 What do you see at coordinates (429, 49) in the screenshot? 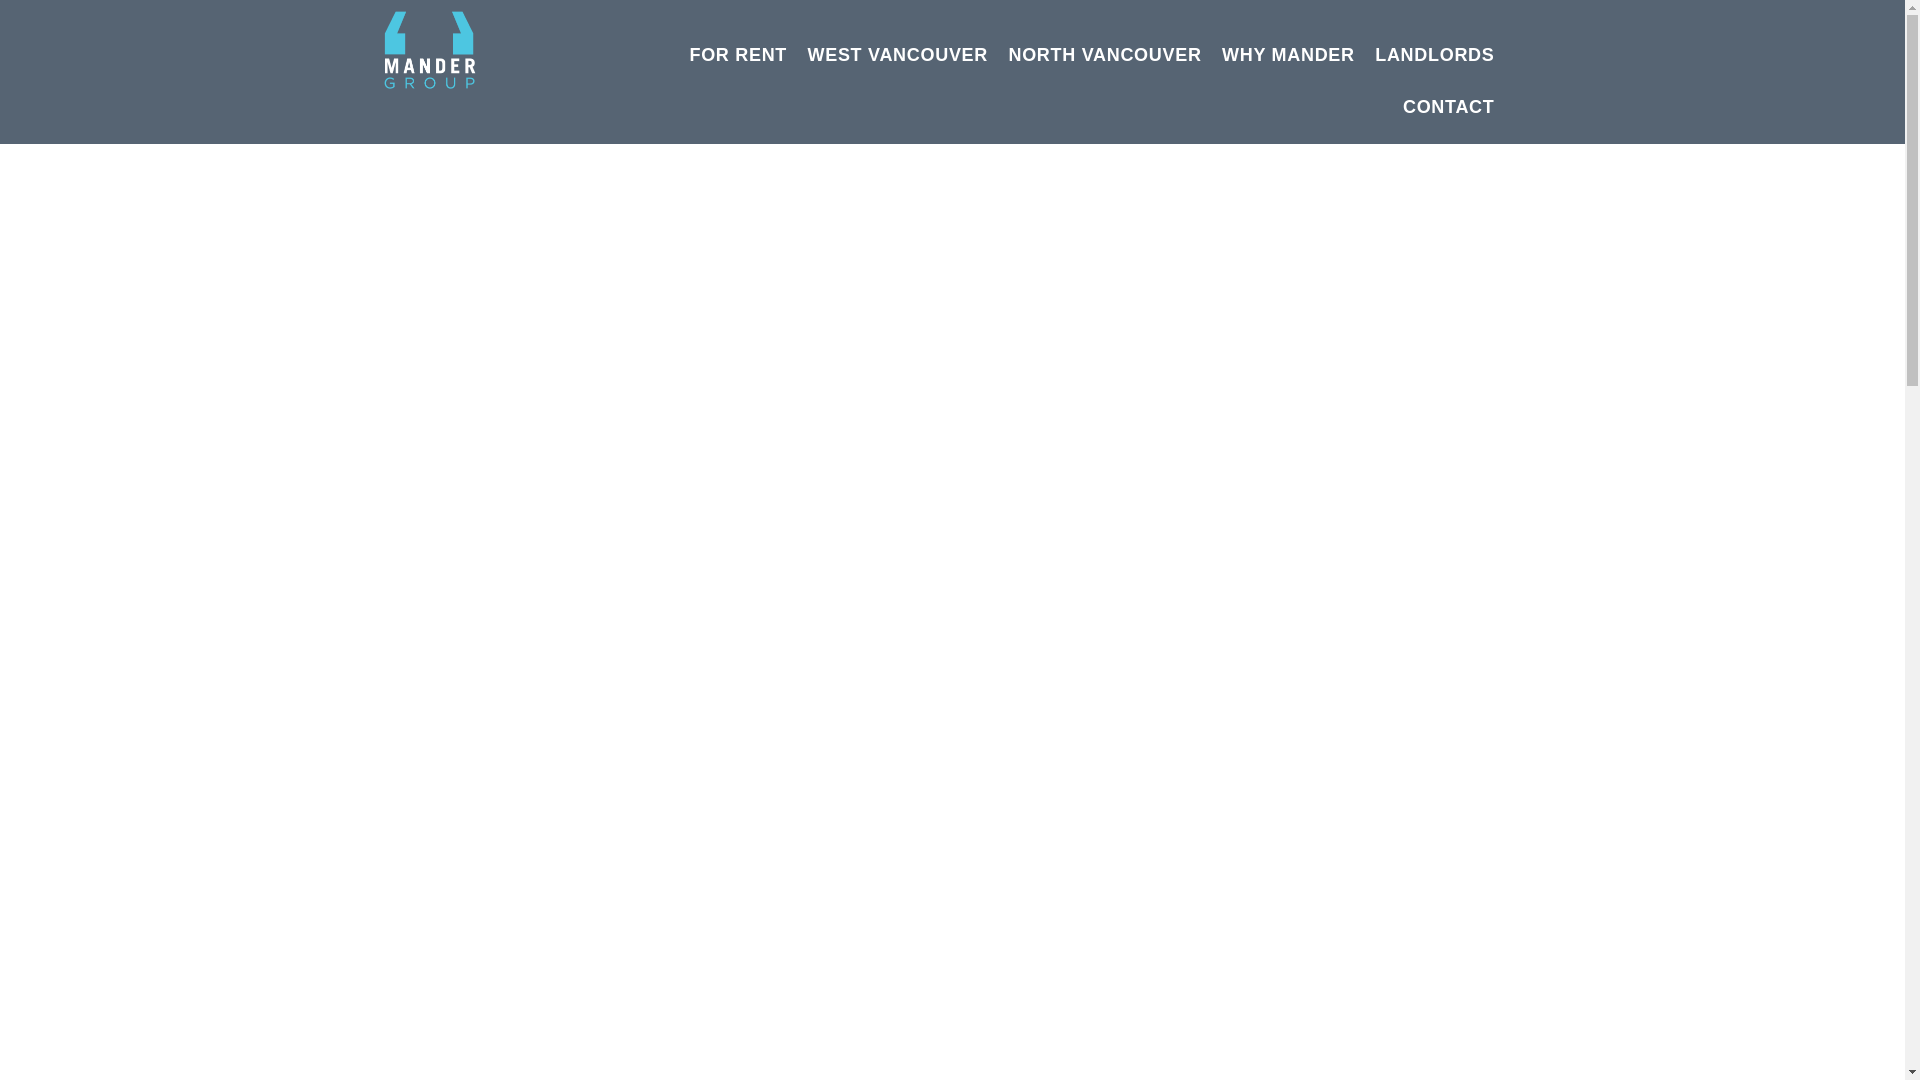
I see `MANDER GROUP WEST VANCOUVER RENTALS` at bounding box center [429, 49].